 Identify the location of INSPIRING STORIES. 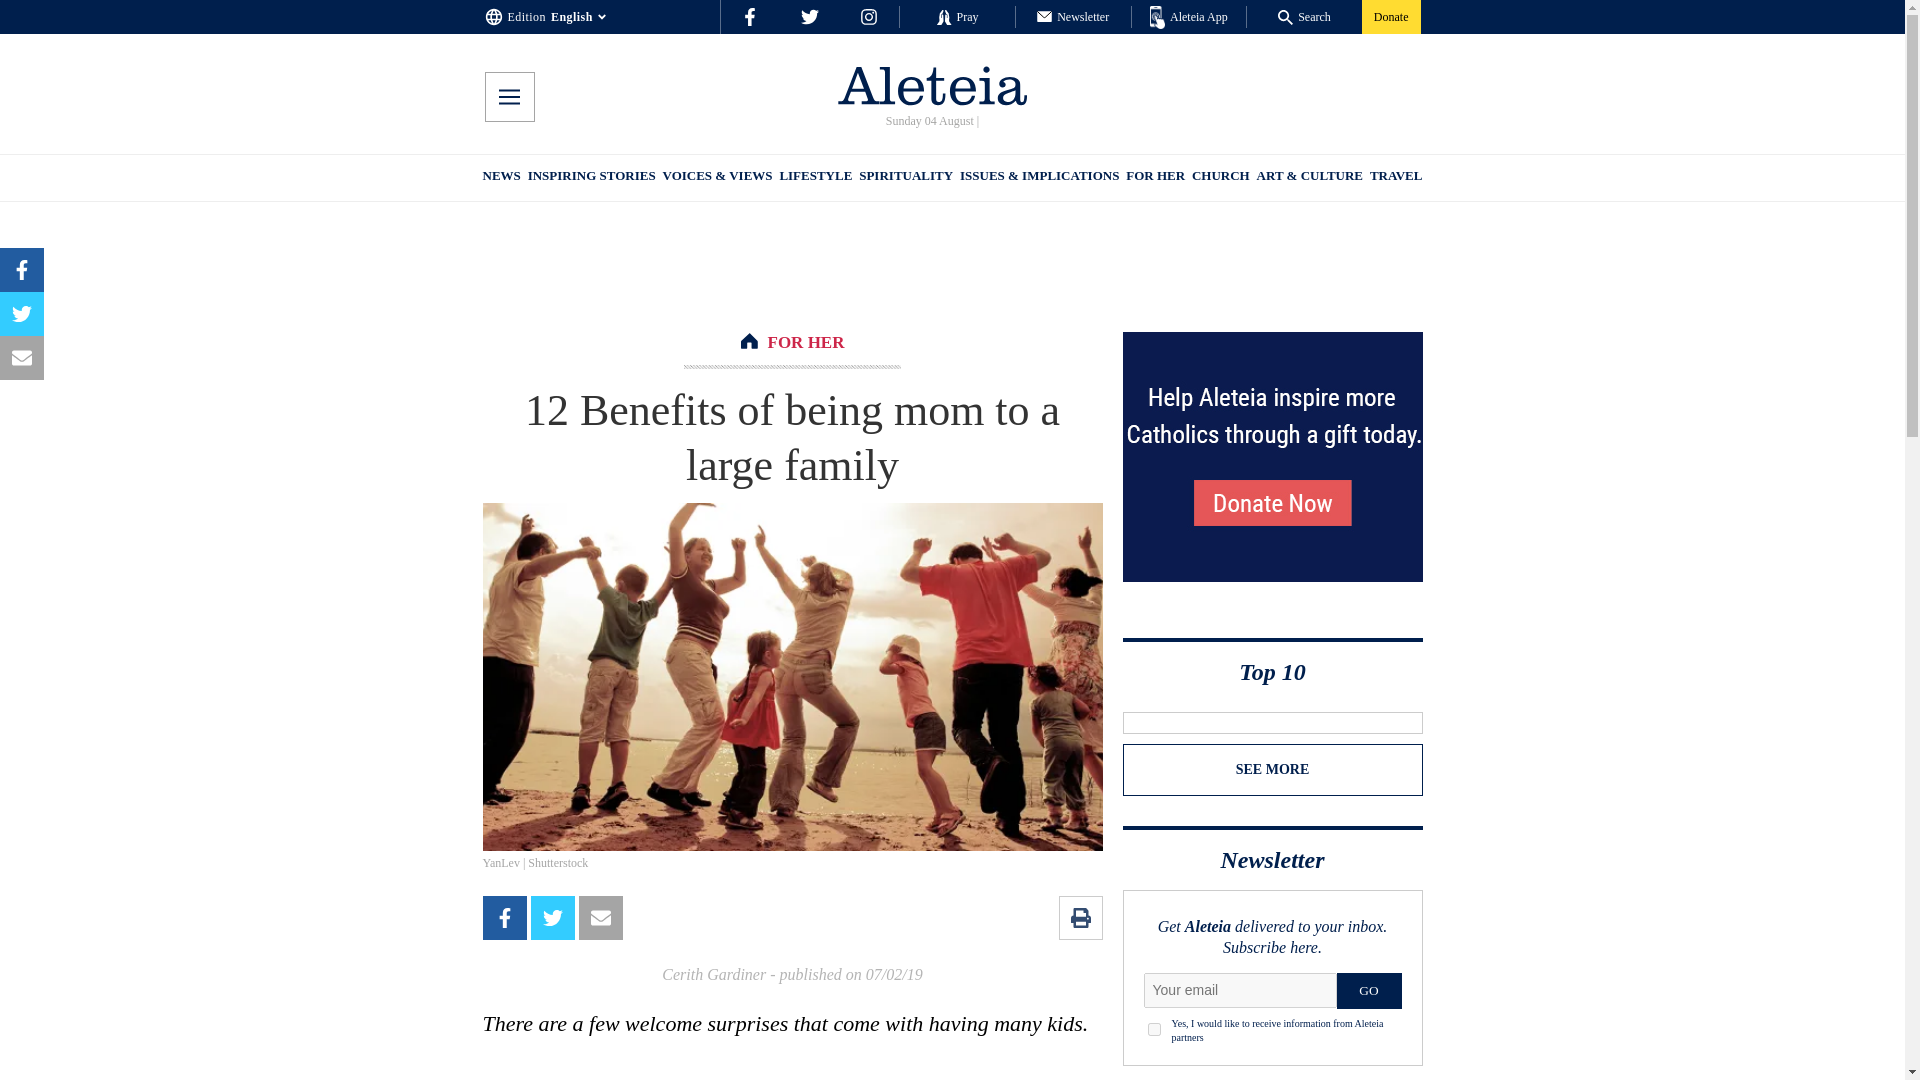
(592, 178).